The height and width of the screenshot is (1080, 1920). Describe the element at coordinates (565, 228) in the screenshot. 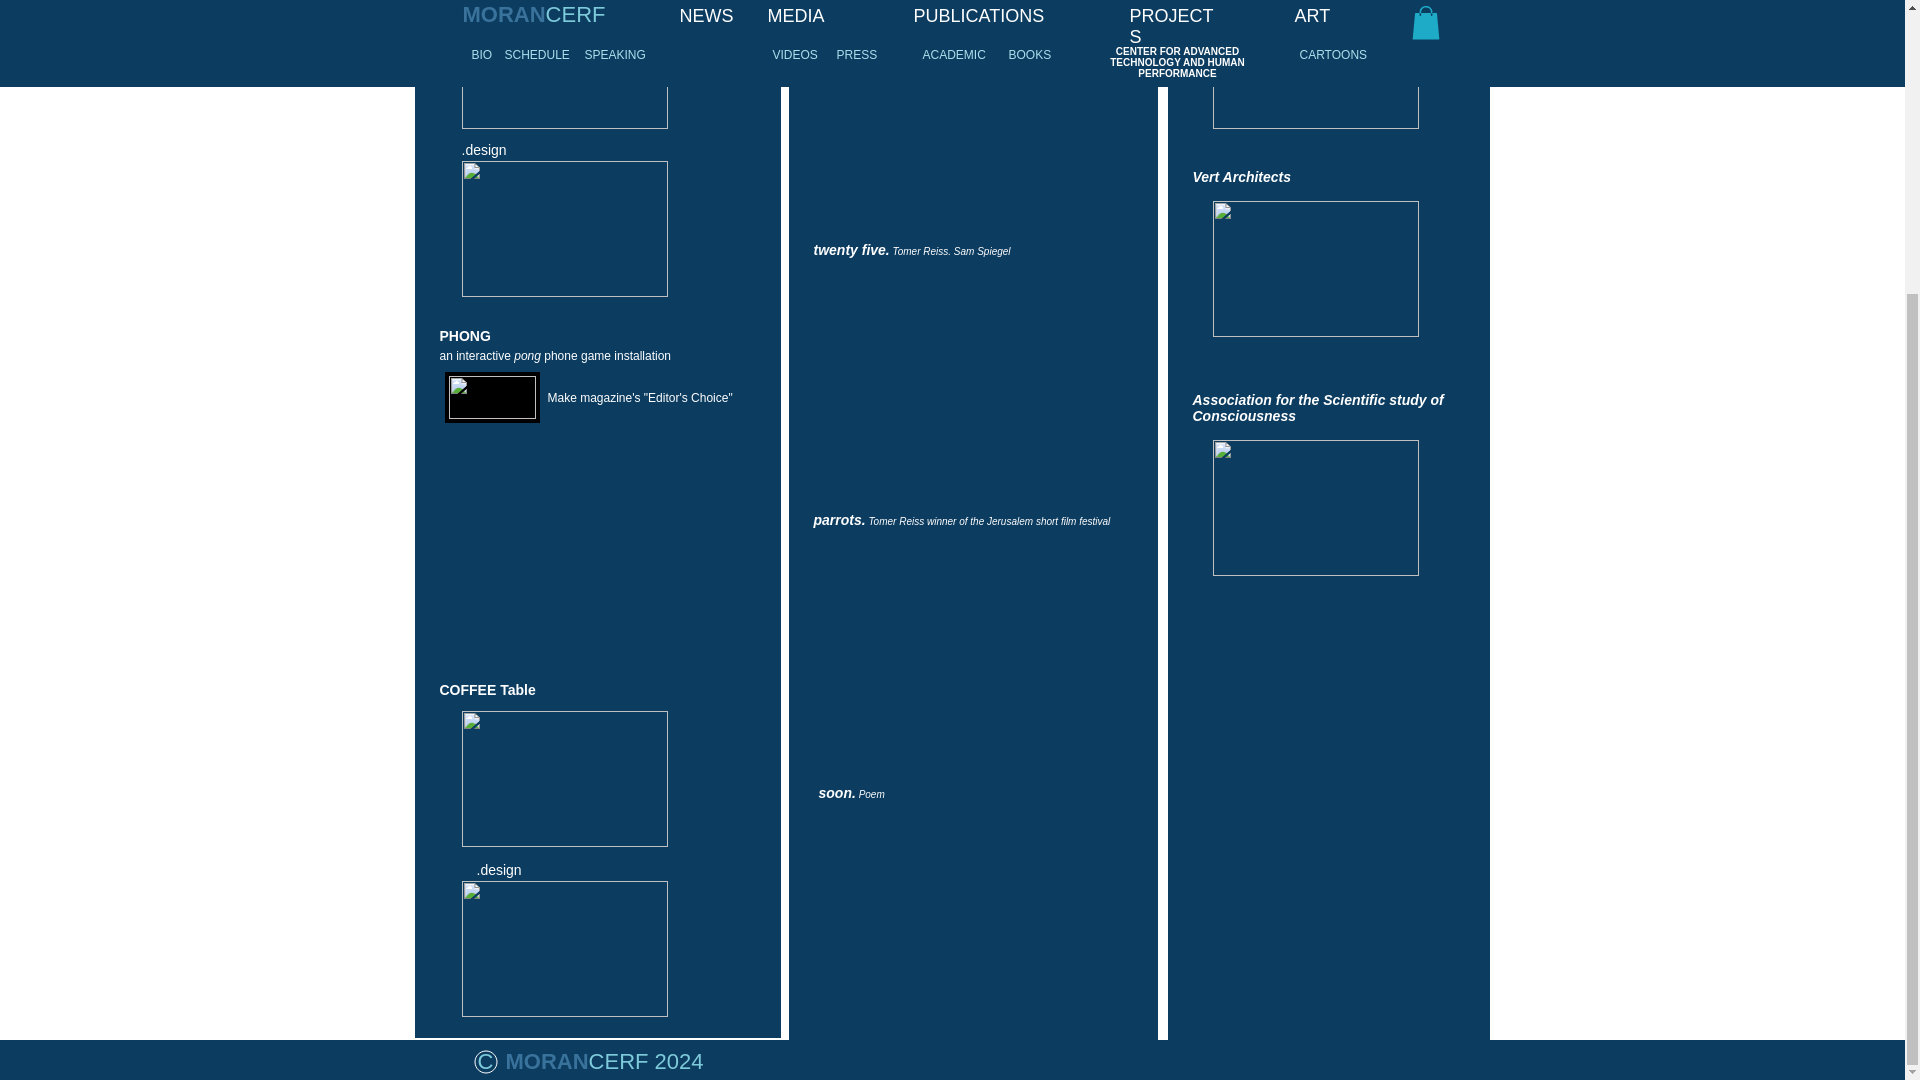

I see `1.jpg` at that location.